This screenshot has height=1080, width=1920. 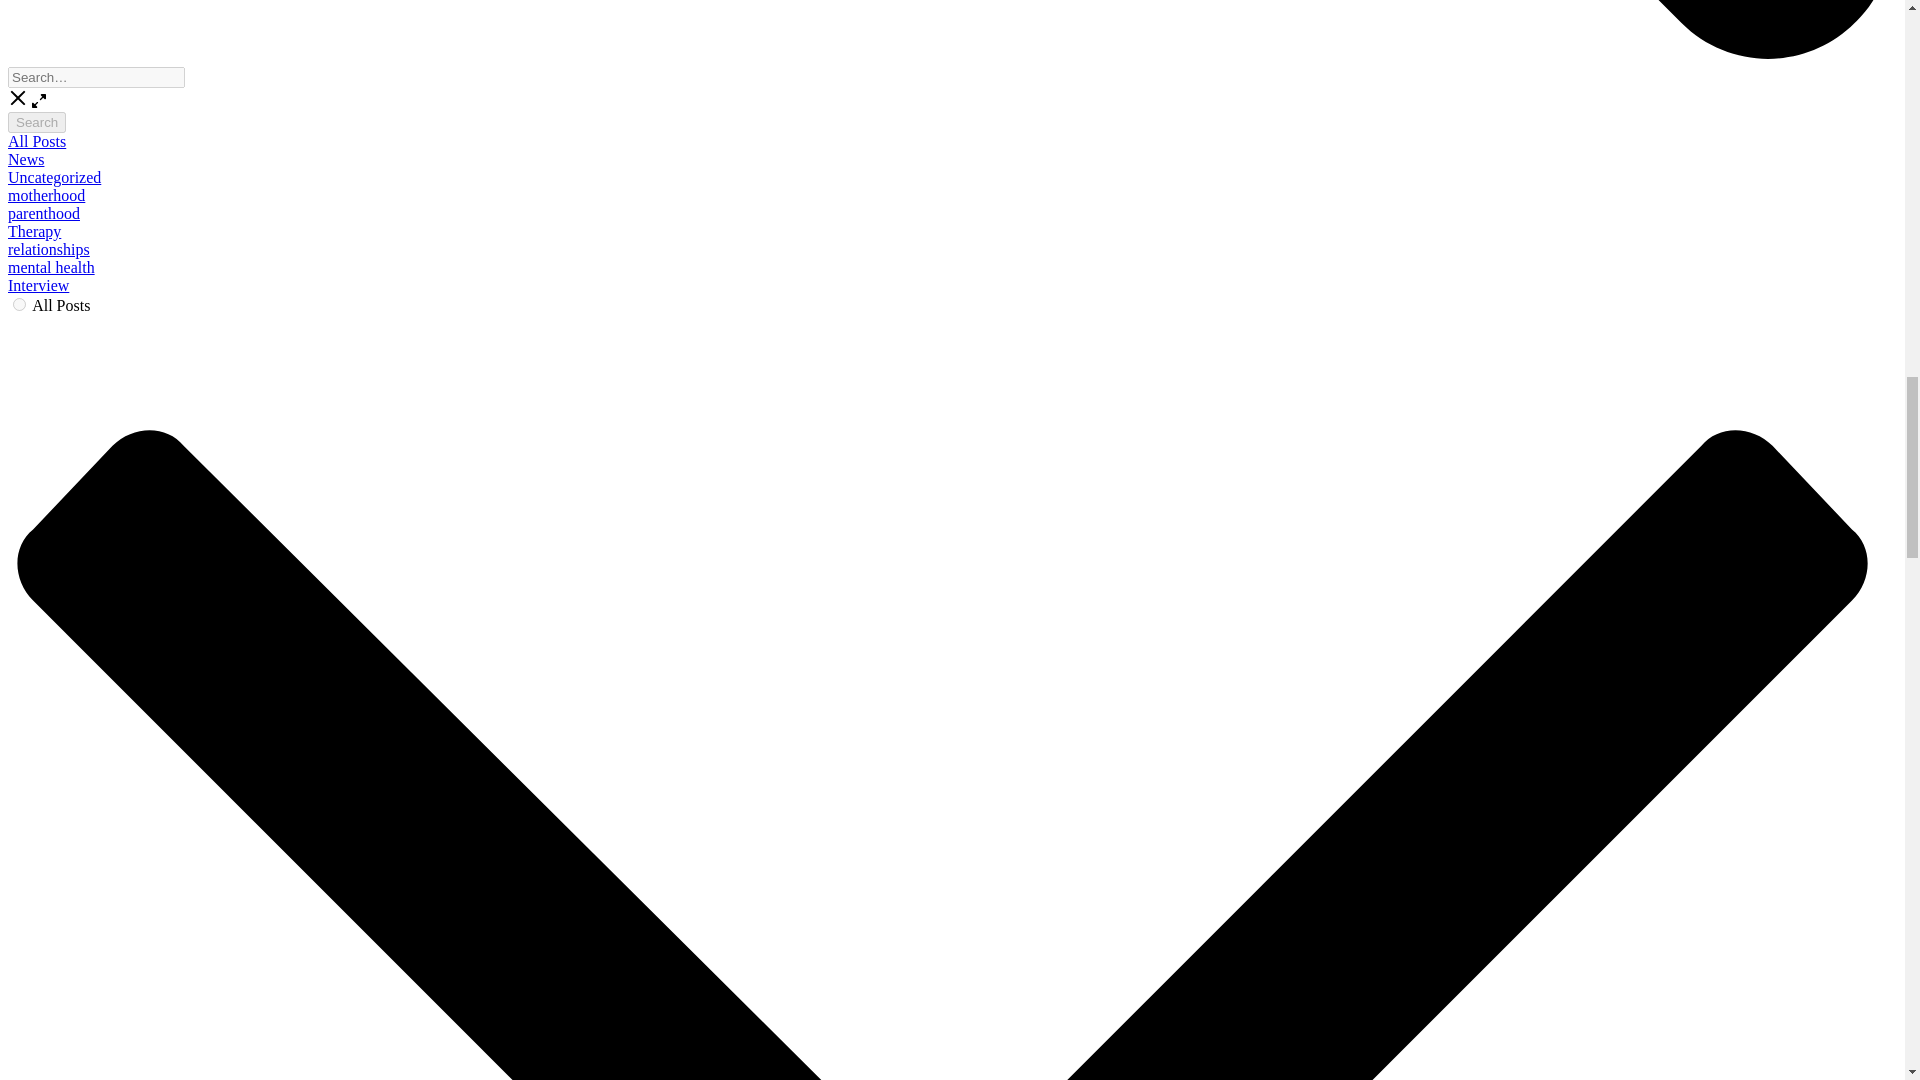 What do you see at coordinates (20, 304) in the screenshot?
I see `on` at bounding box center [20, 304].